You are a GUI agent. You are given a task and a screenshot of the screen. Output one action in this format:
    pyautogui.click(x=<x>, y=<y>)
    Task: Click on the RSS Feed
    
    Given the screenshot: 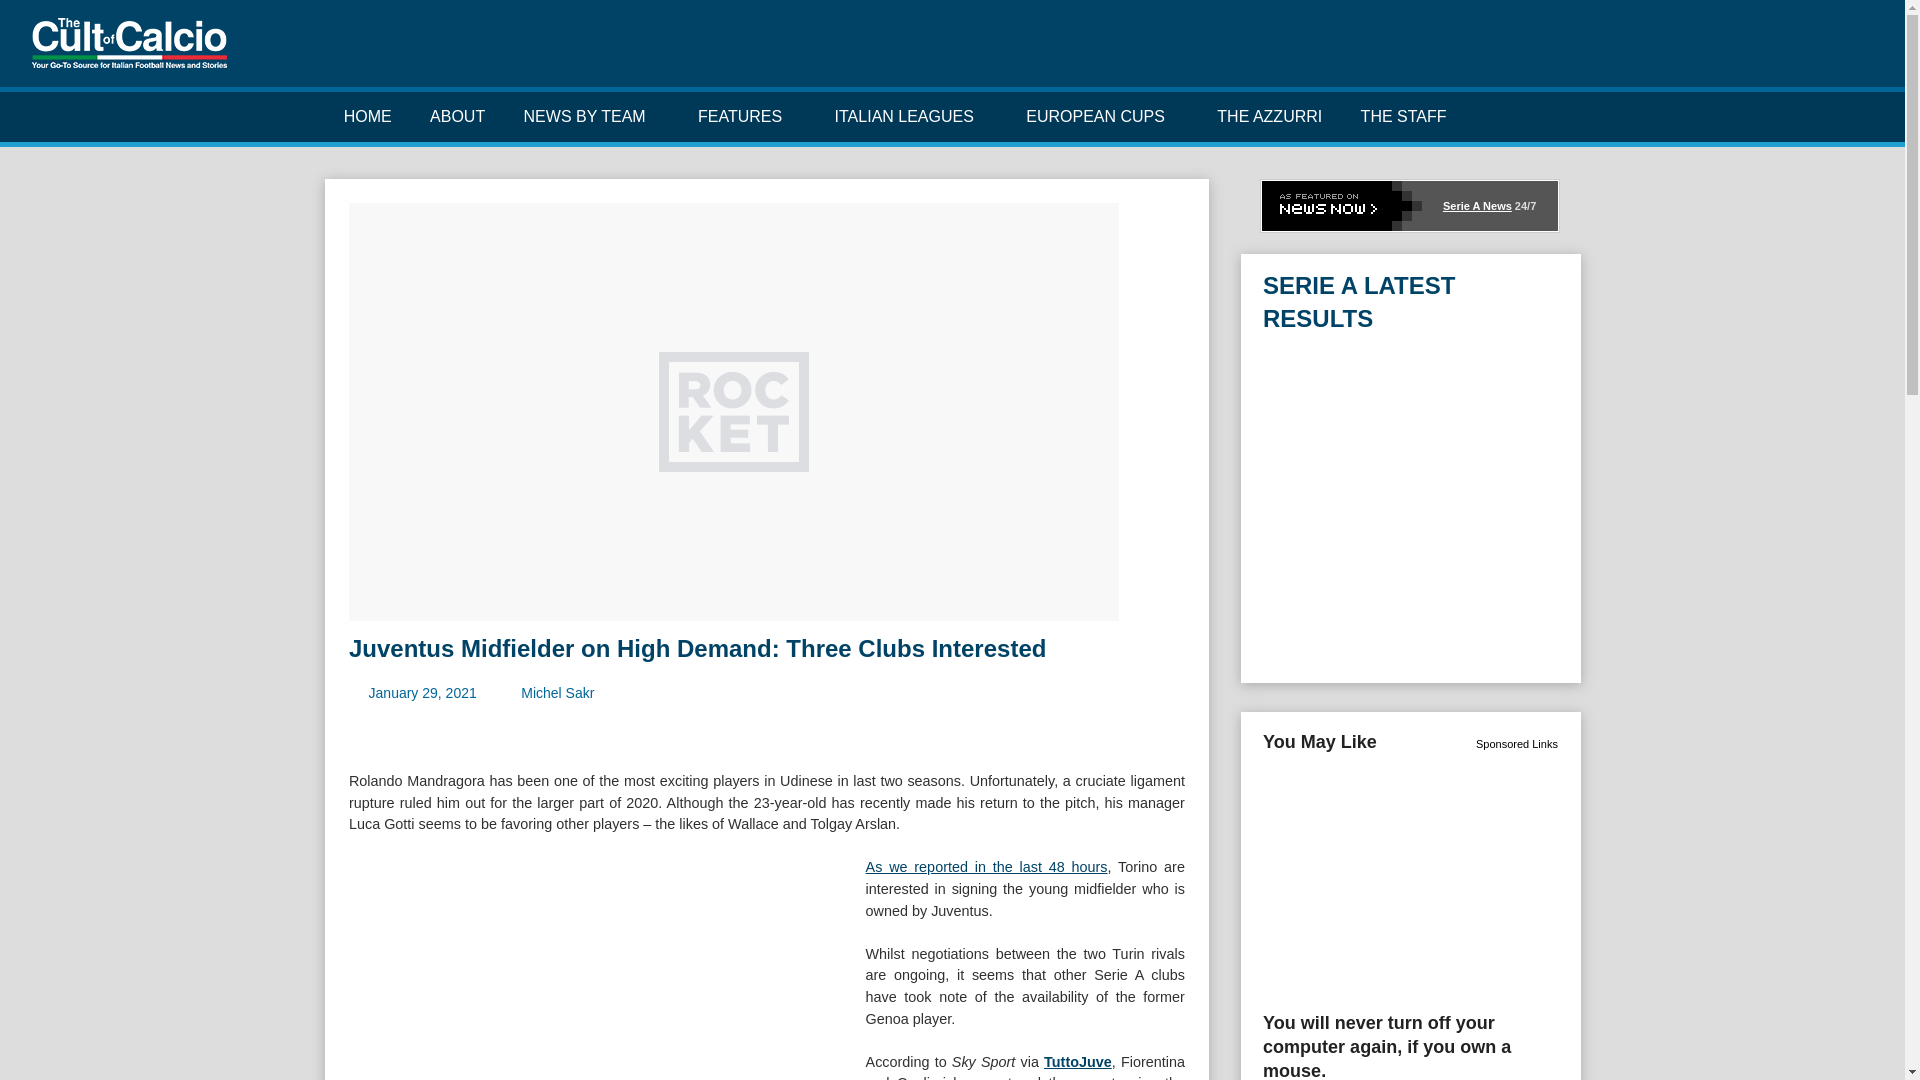 What is the action you would take?
    pyautogui.click(x=1859, y=52)
    